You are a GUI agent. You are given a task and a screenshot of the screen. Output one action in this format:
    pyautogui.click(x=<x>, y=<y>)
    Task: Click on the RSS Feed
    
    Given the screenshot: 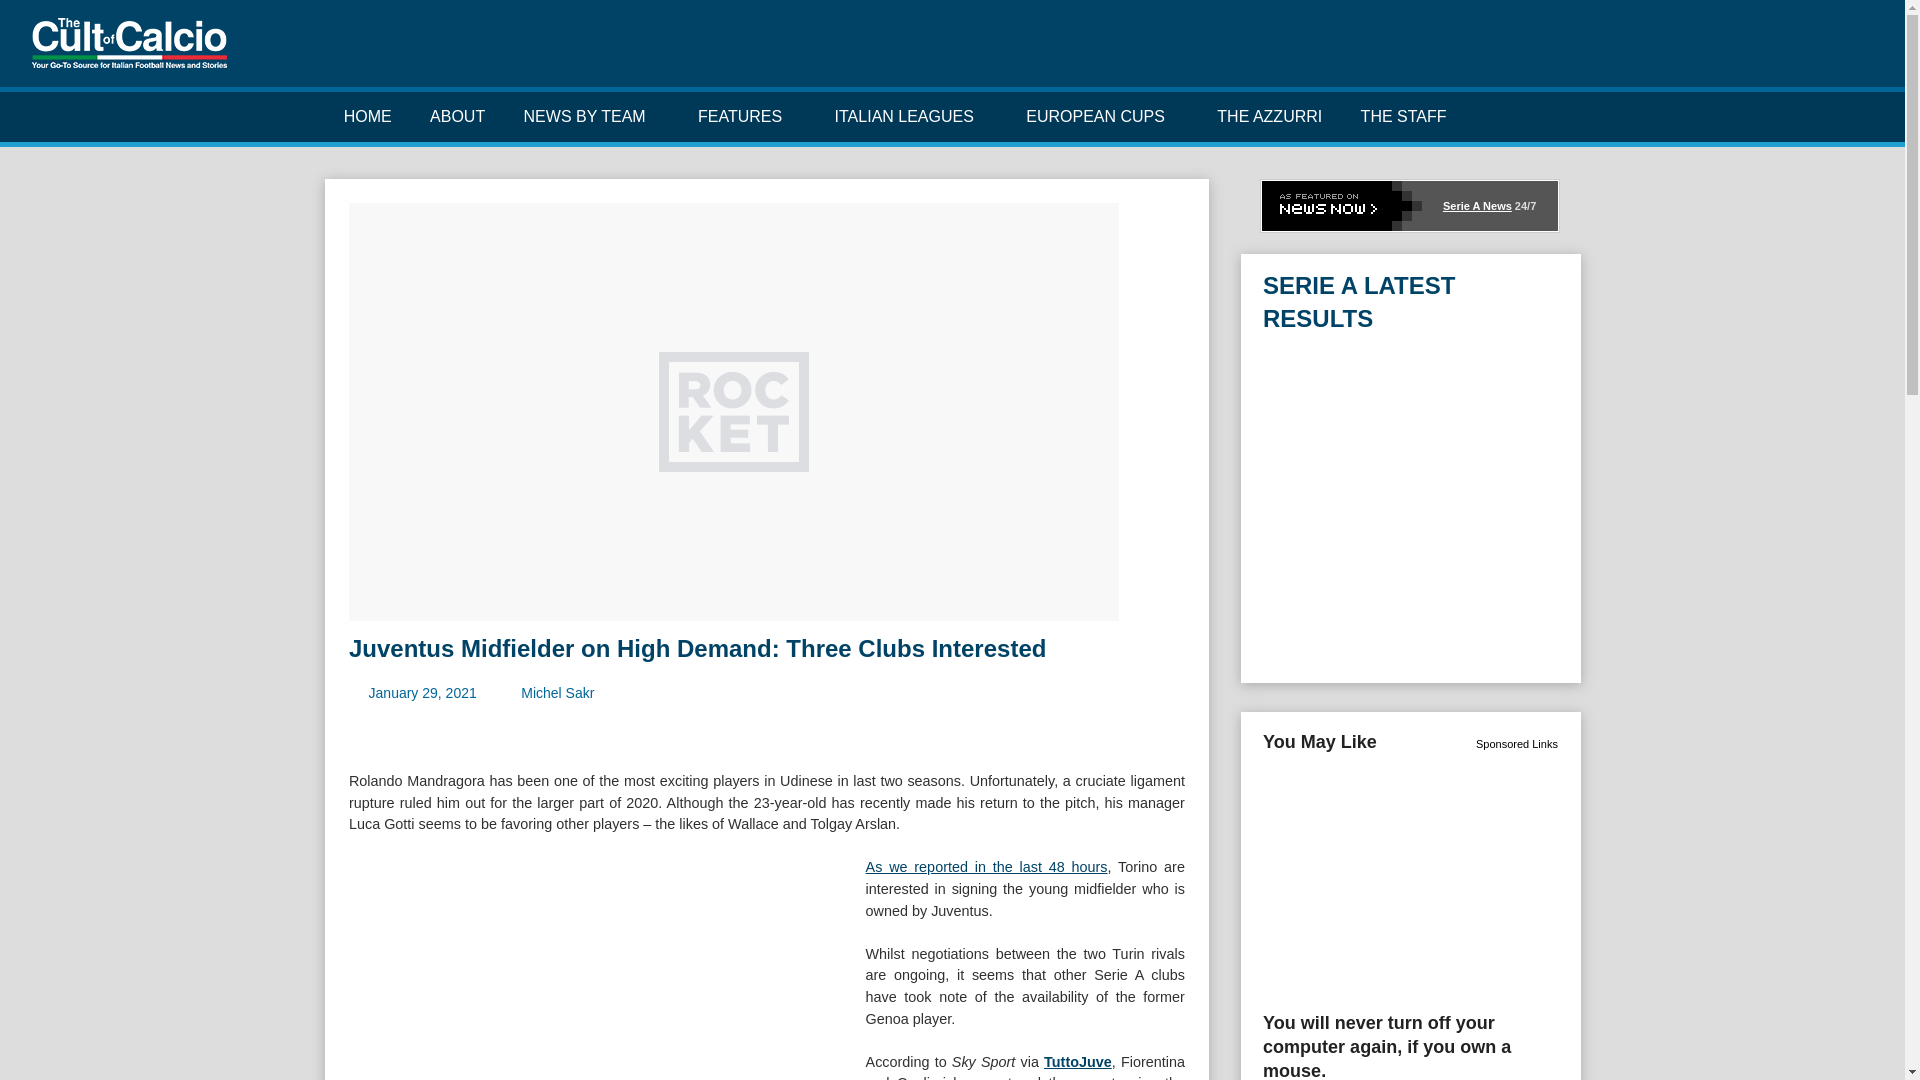 What is the action you would take?
    pyautogui.click(x=1859, y=52)
    